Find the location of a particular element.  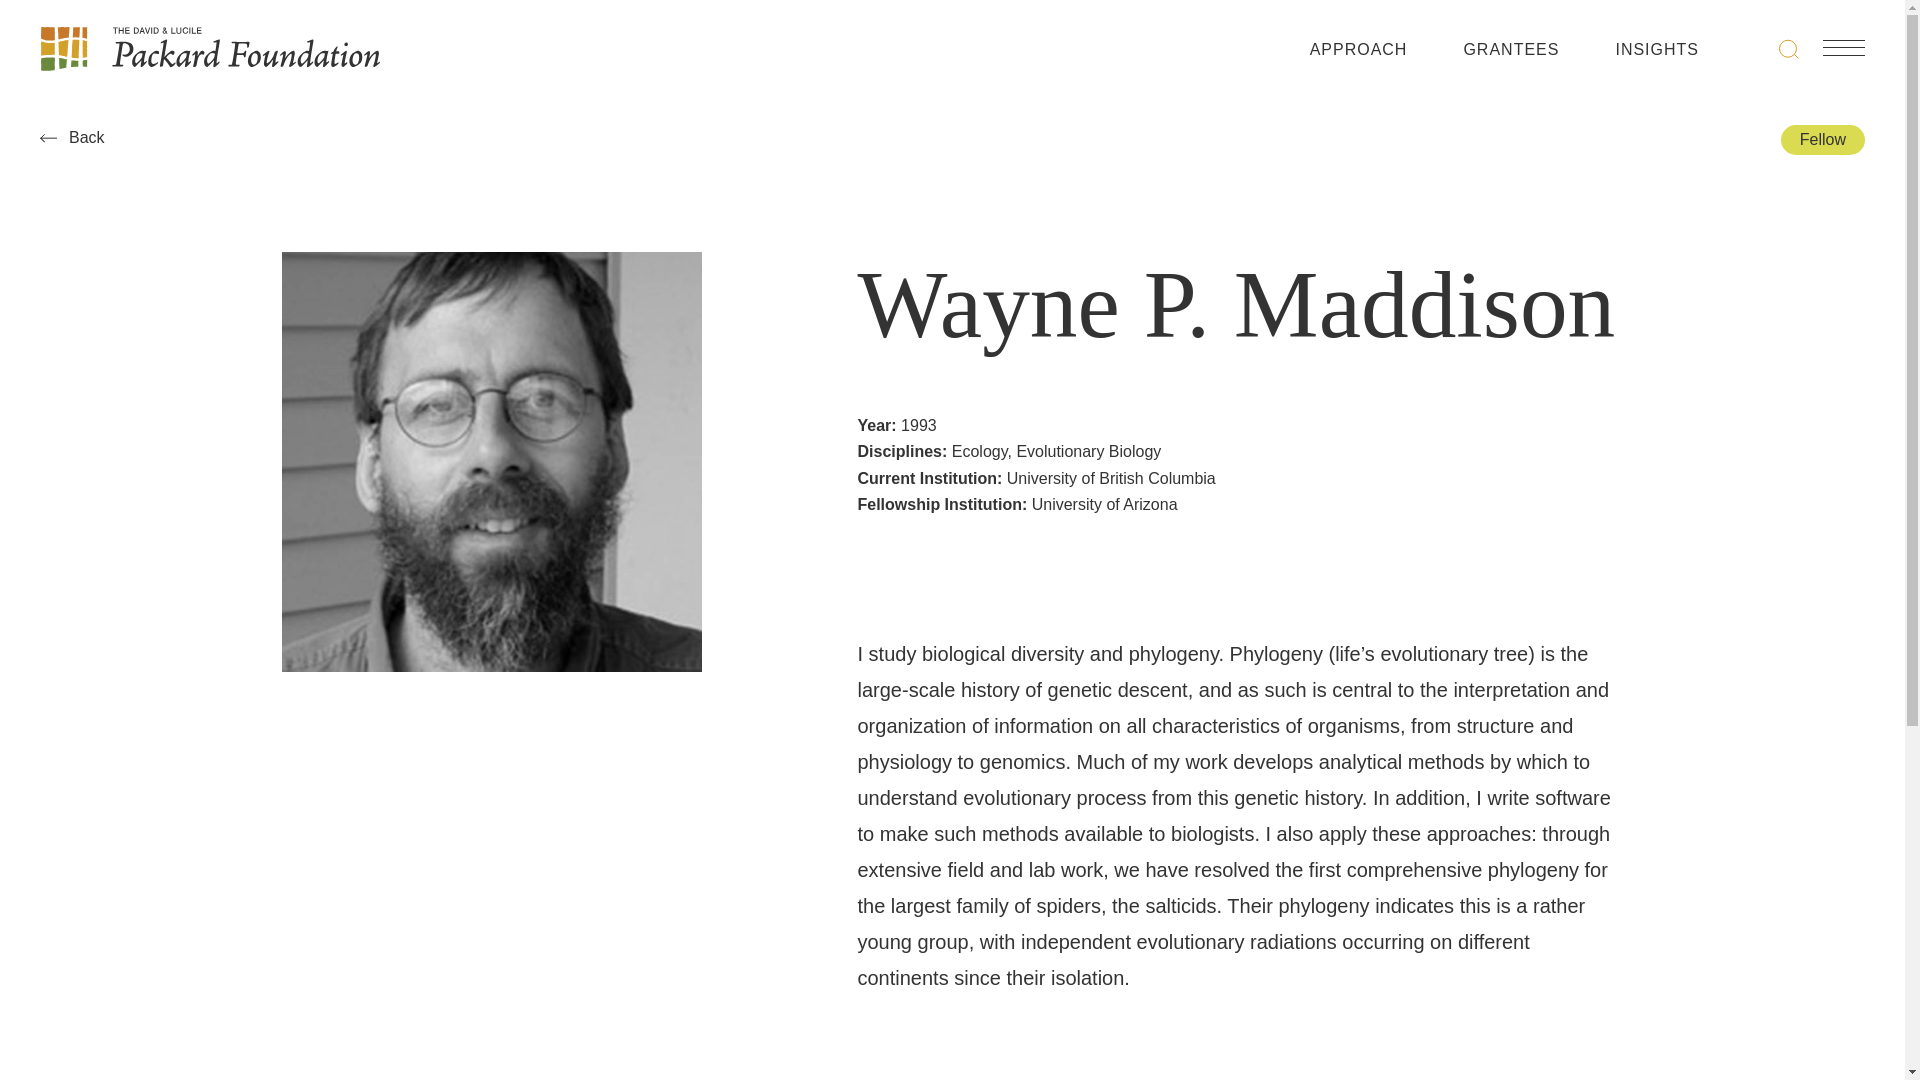

APPROACH is located at coordinates (1358, 54).